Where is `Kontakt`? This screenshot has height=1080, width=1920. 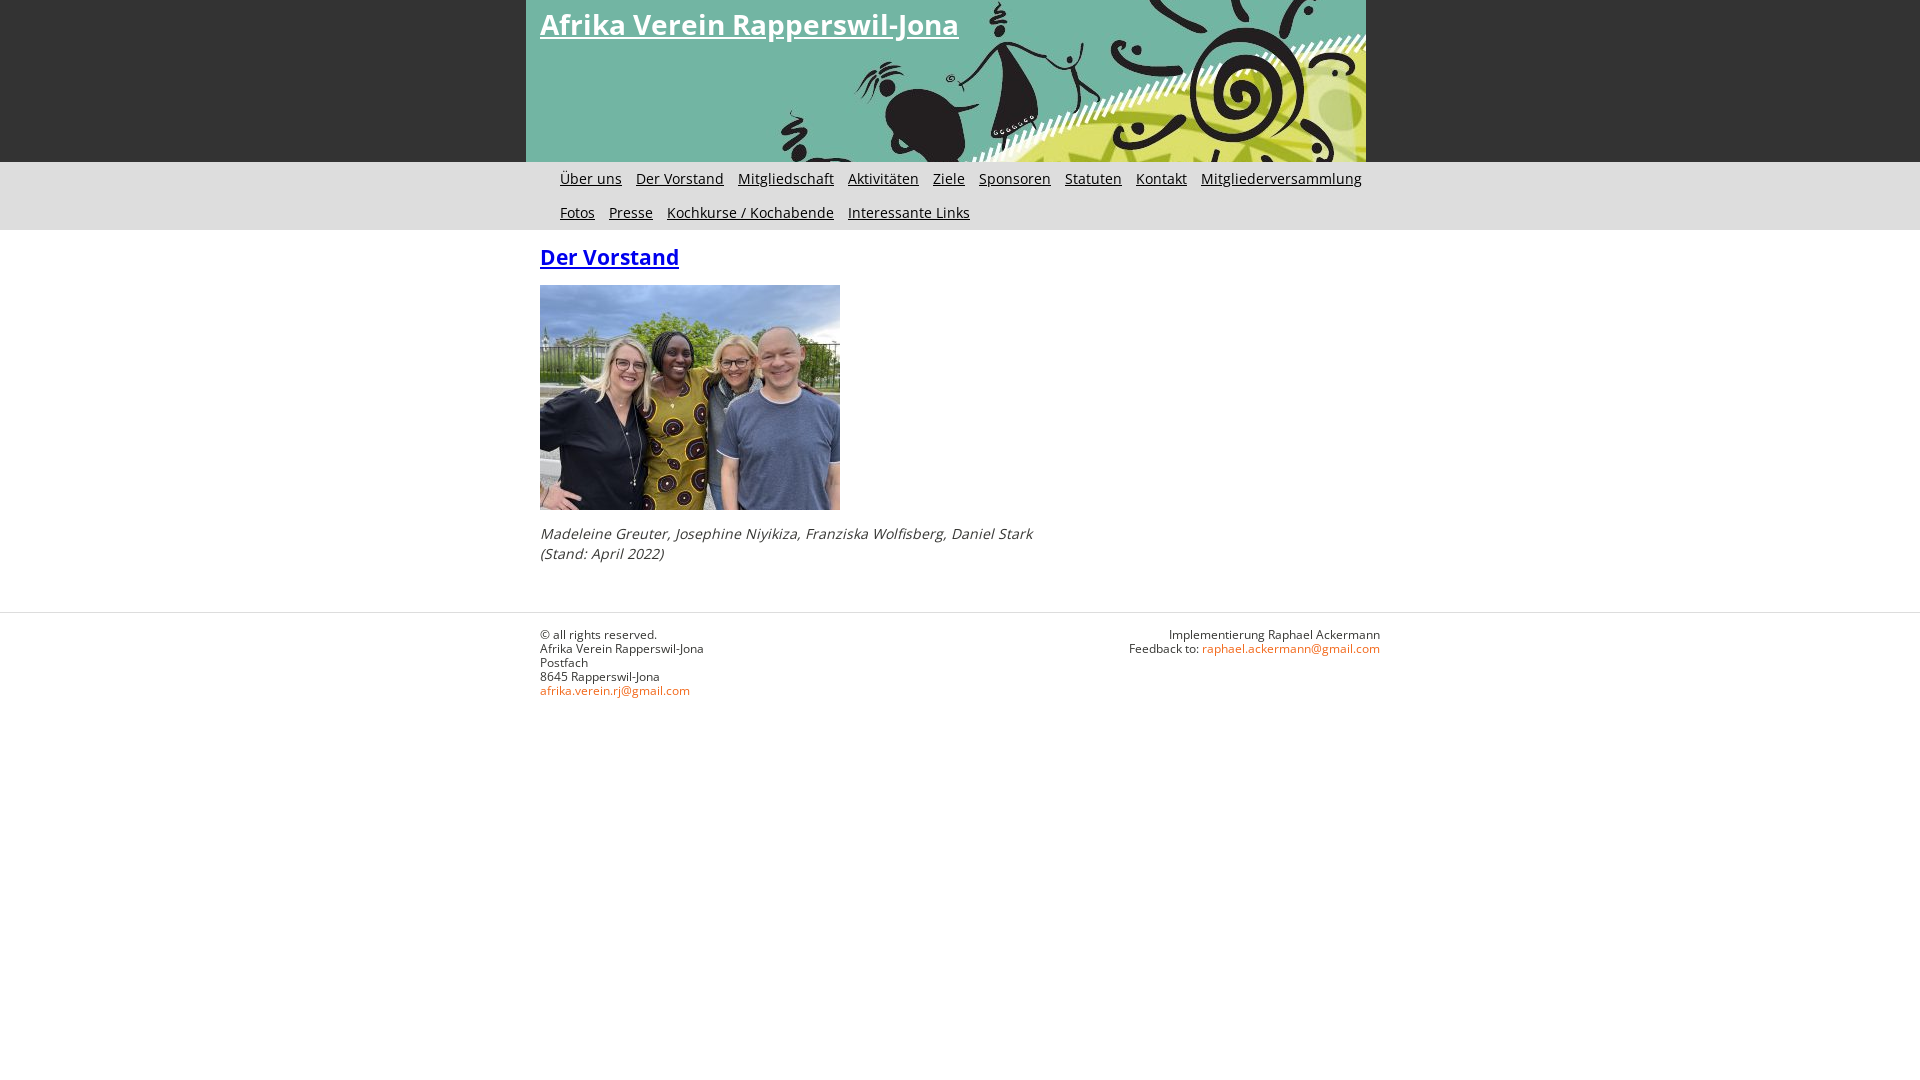
Kontakt is located at coordinates (1162, 178).